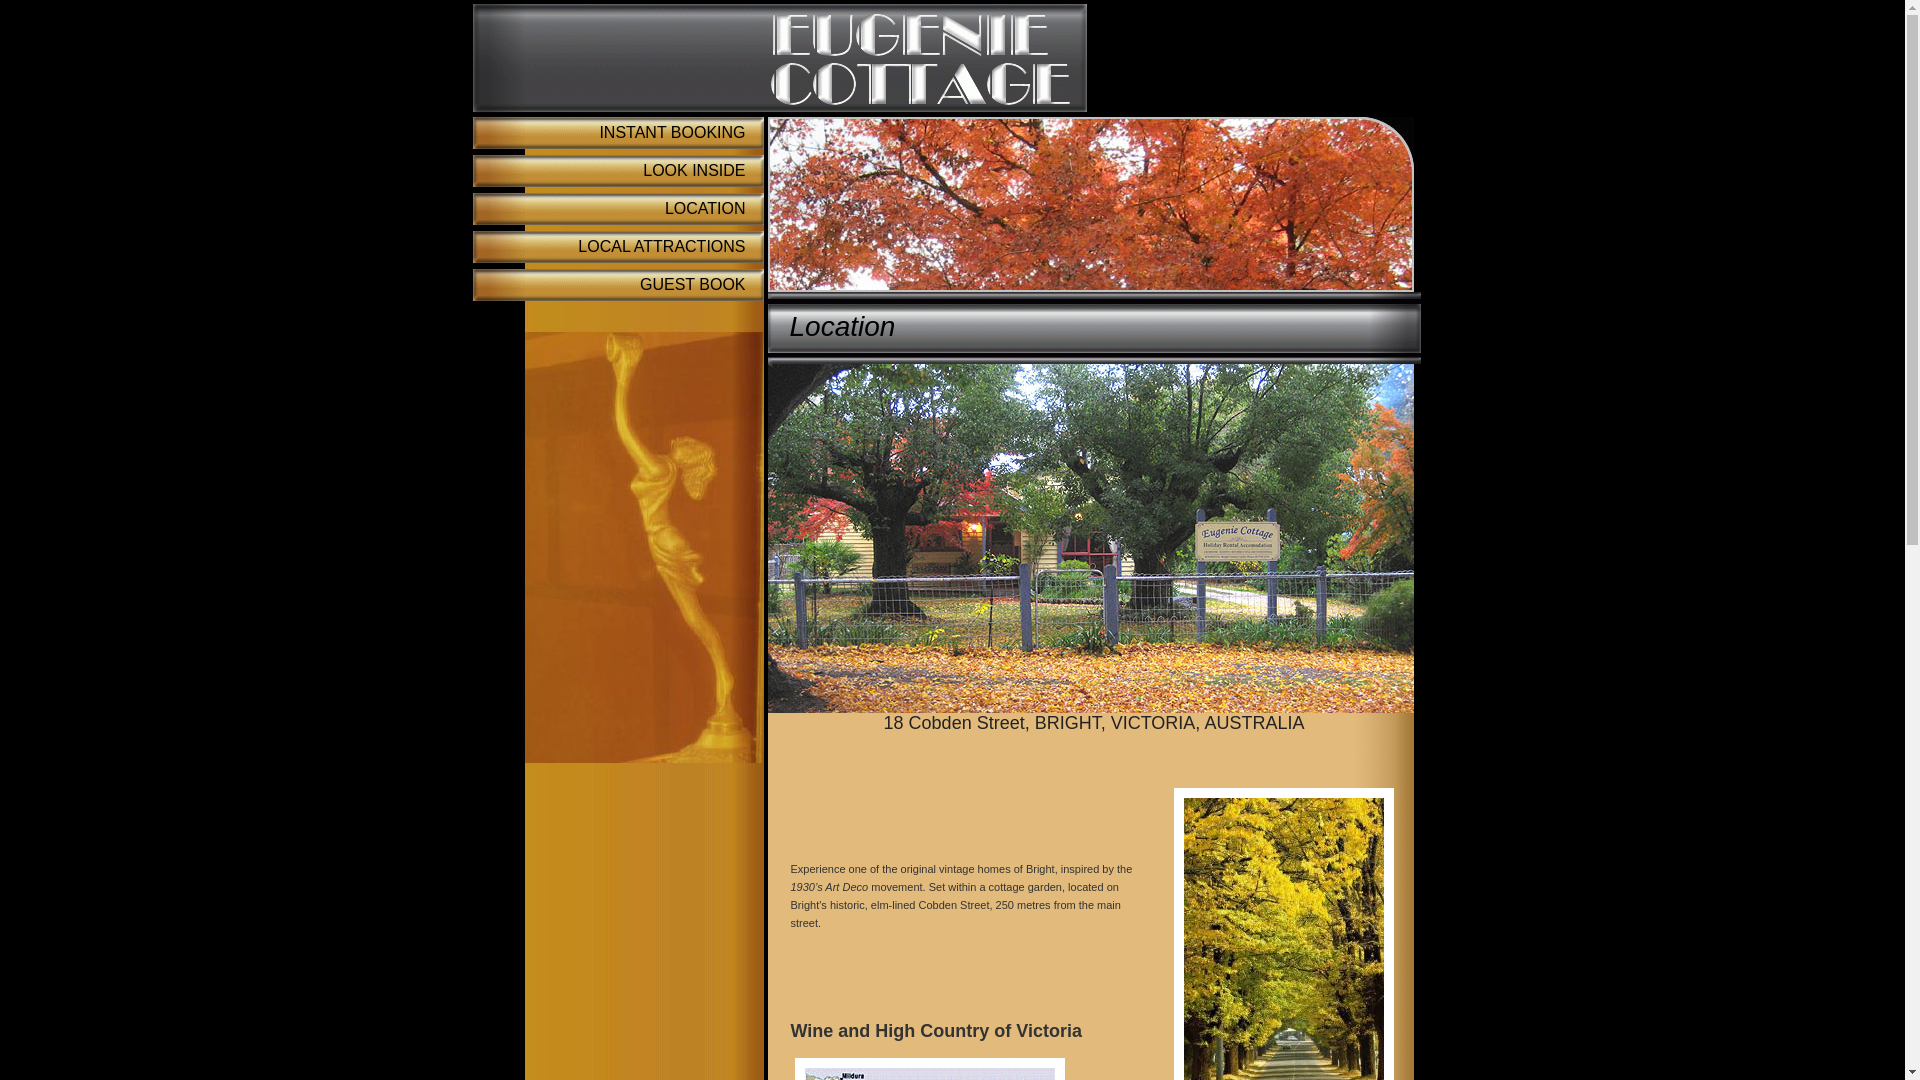  Describe the element at coordinates (618, 209) in the screenshot. I see `LOCATION` at that location.